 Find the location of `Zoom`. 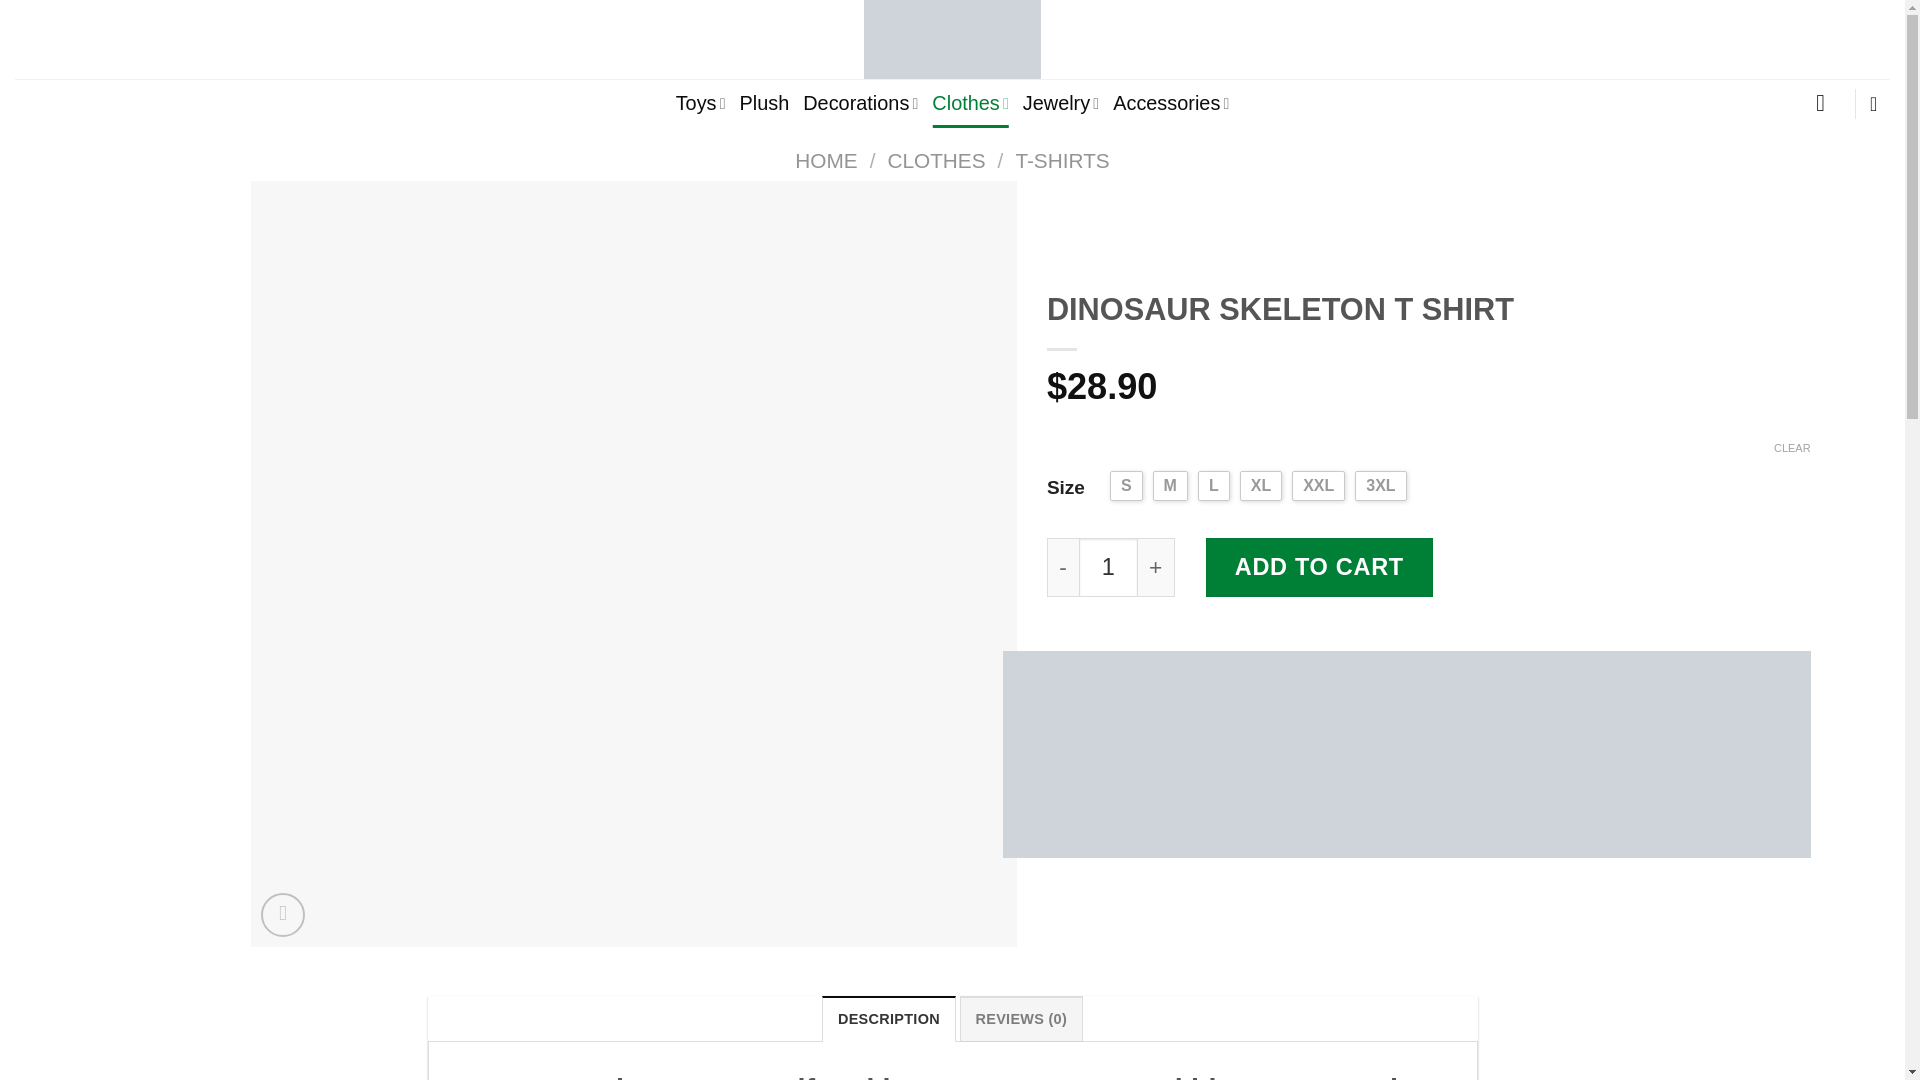

Zoom is located at coordinates (283, 915).